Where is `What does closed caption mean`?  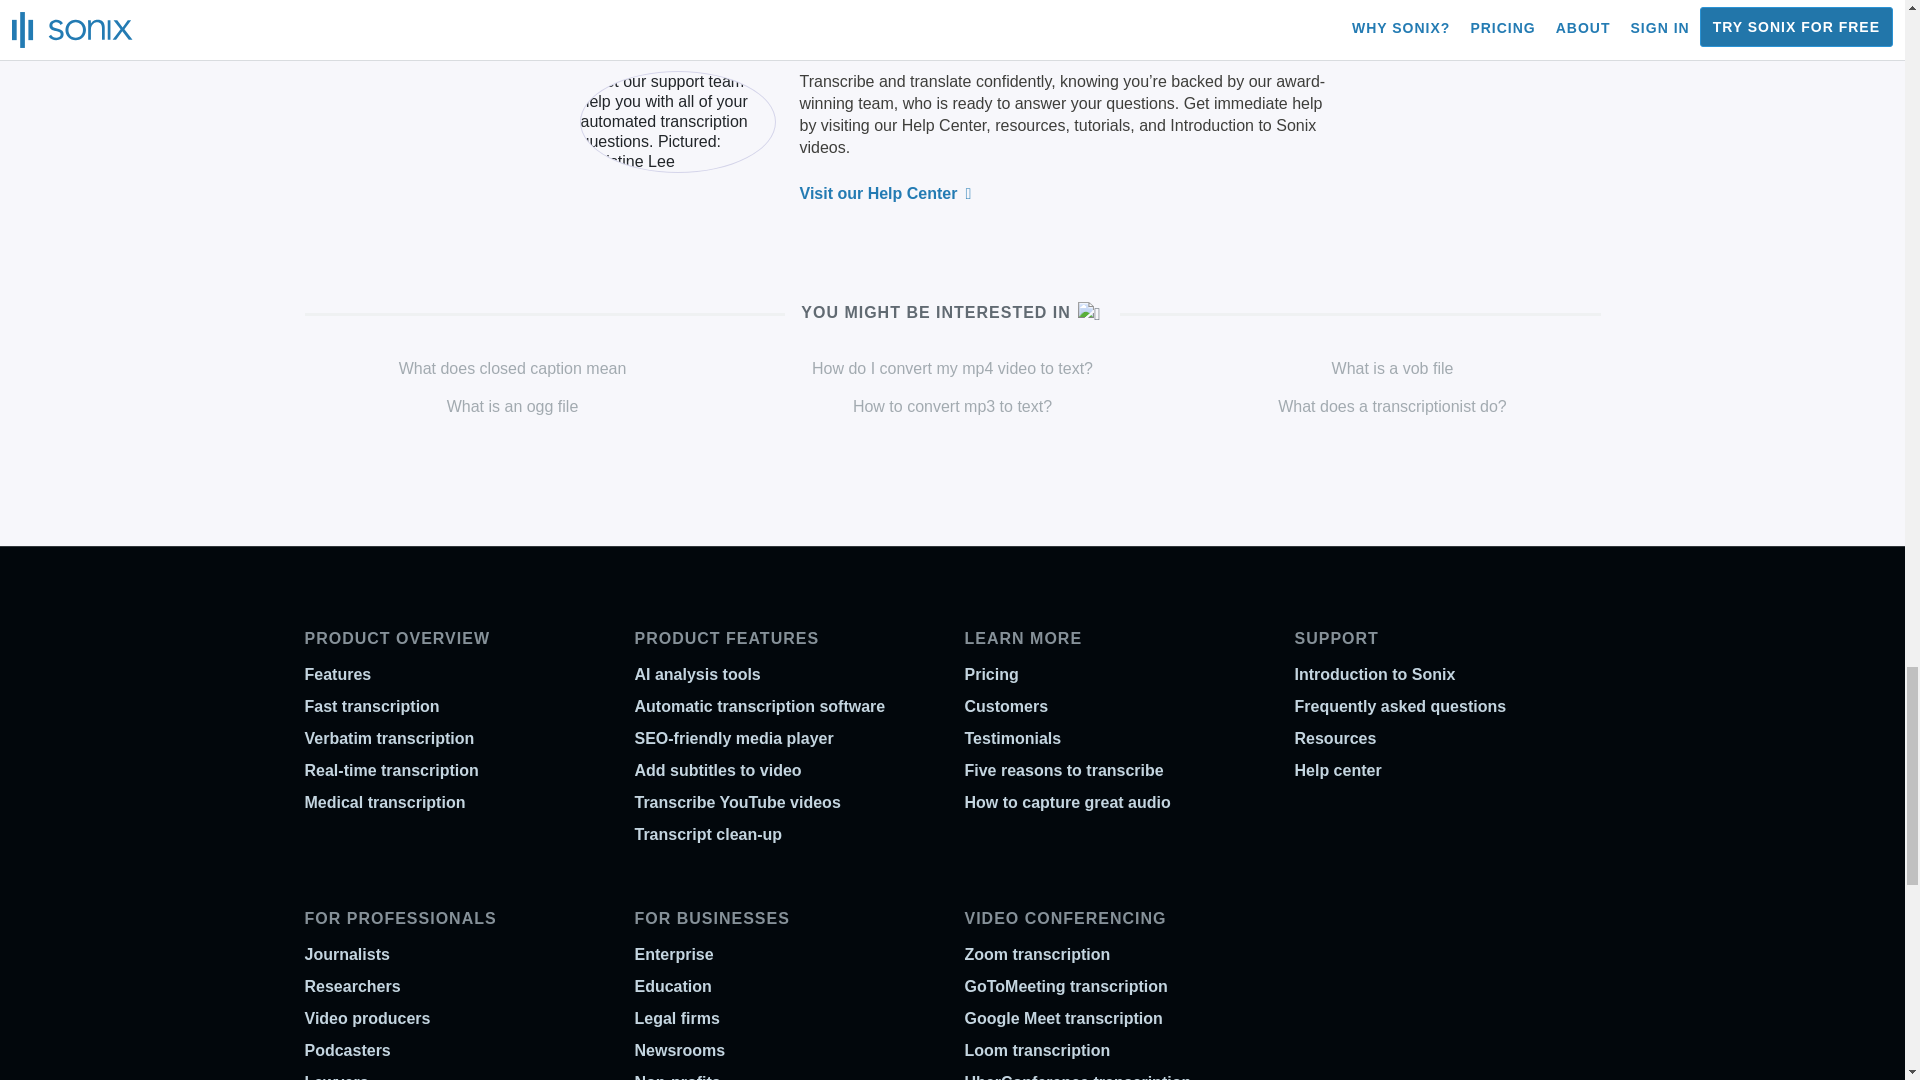
What does closed caption mean is located at coordinates (513, 368).